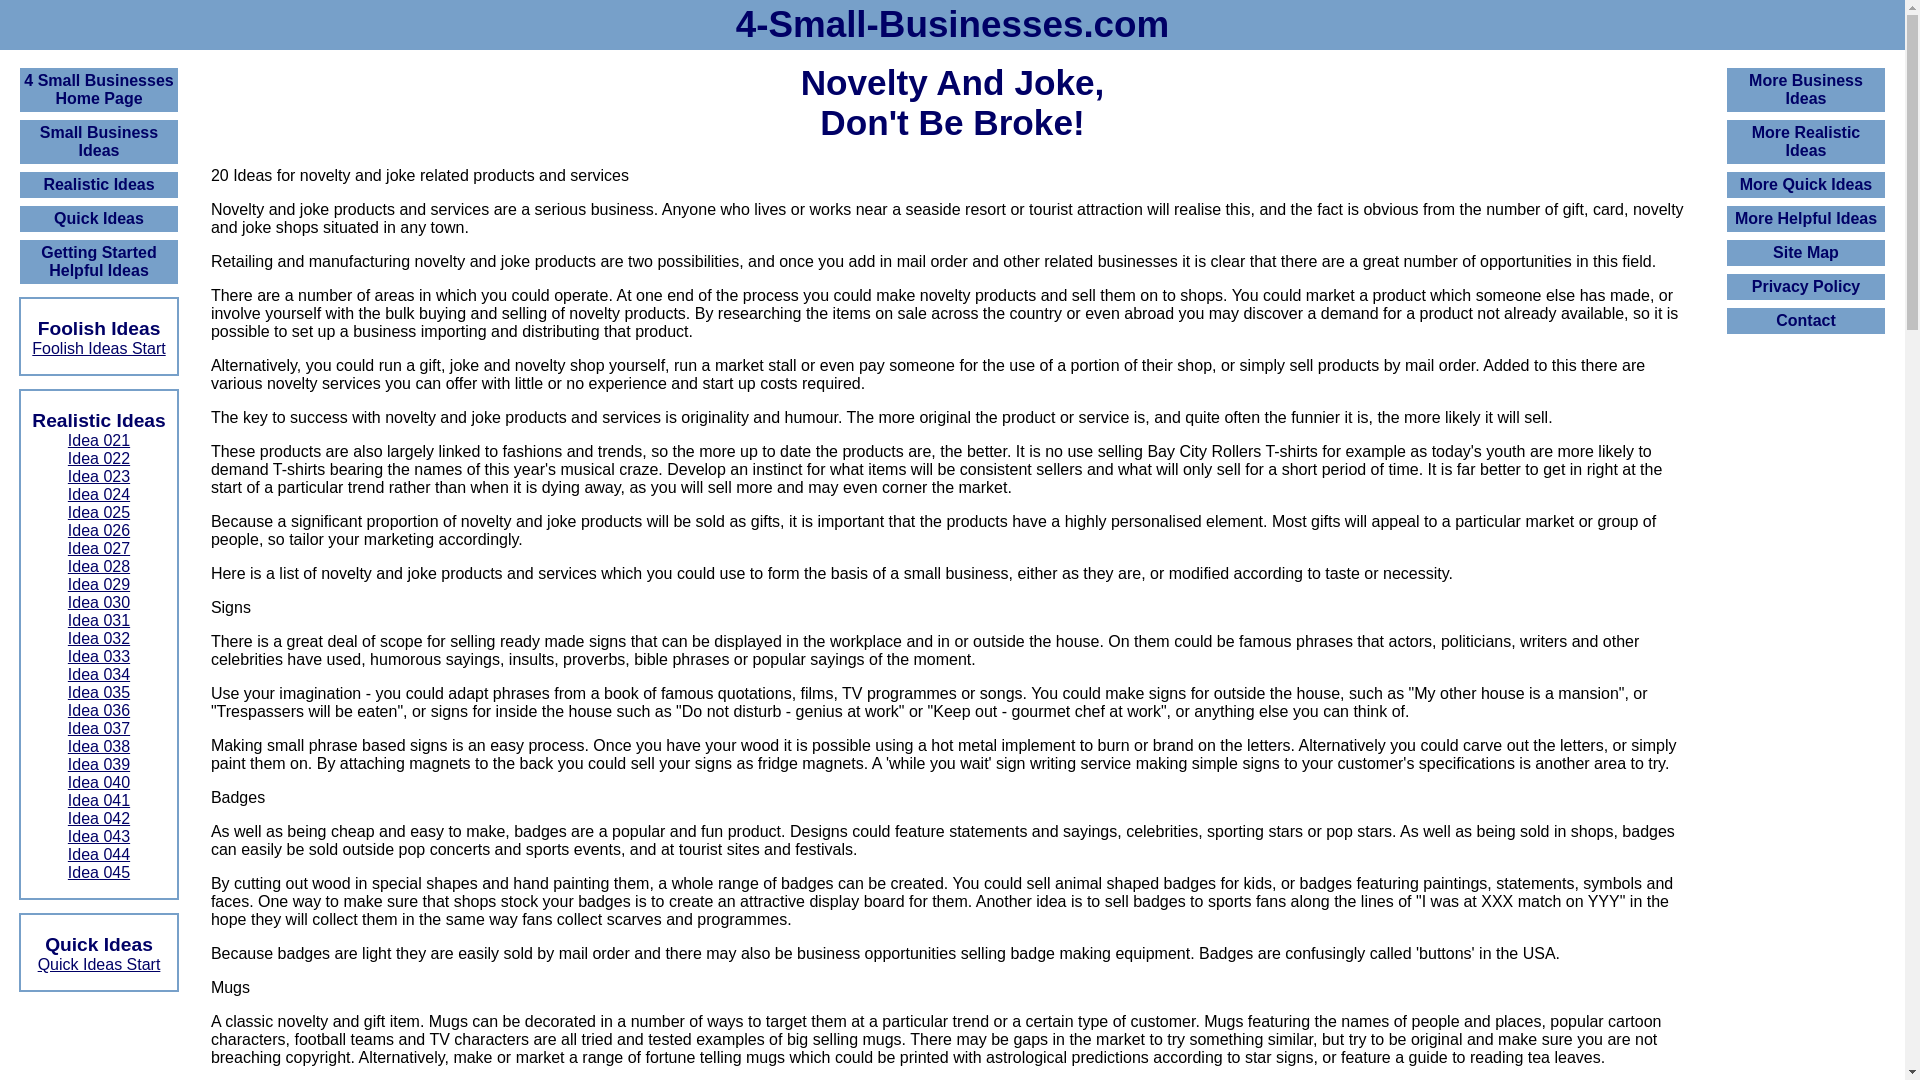 This screenshot has height=1080, width=1920. Describe the element at coordinates (99, 219) in the screenshot. I see `Quick Ideas` at that location.